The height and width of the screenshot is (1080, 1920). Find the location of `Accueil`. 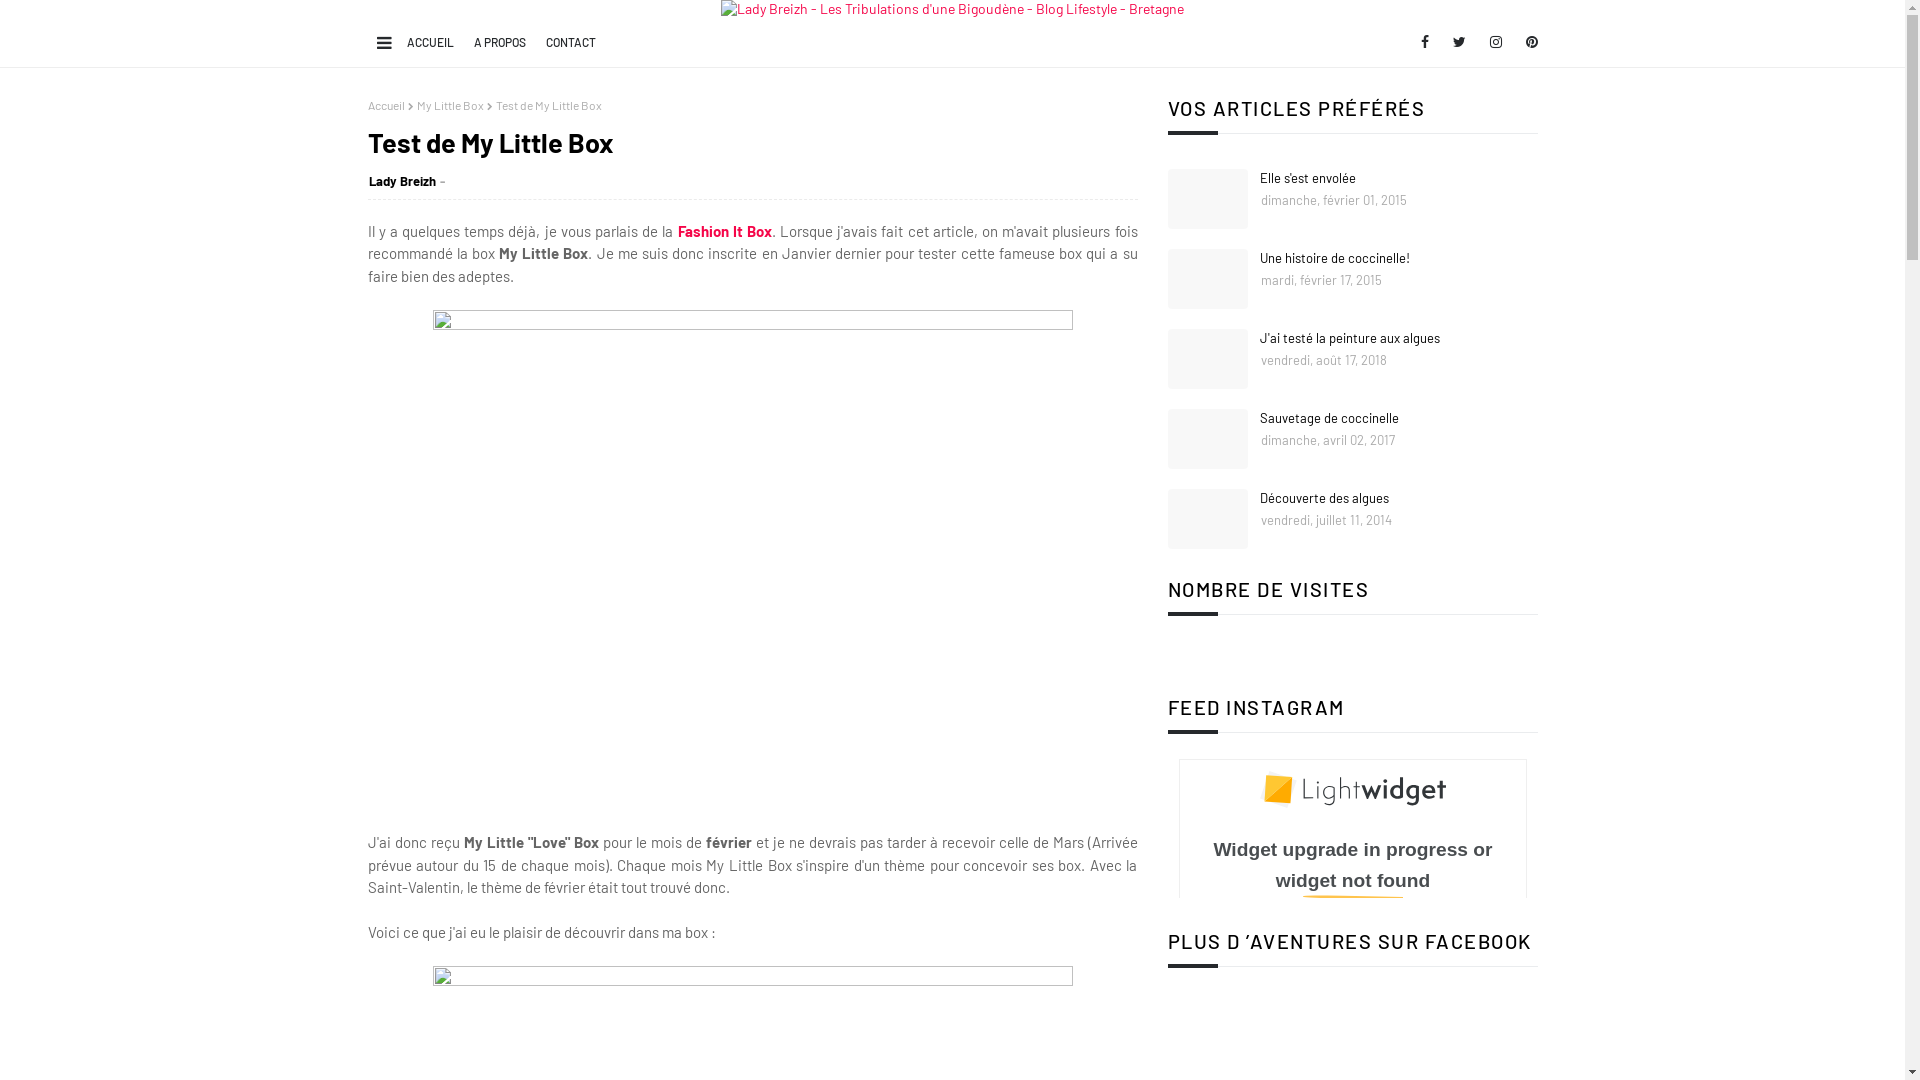

Accueil is located at coordinates (386, 105).